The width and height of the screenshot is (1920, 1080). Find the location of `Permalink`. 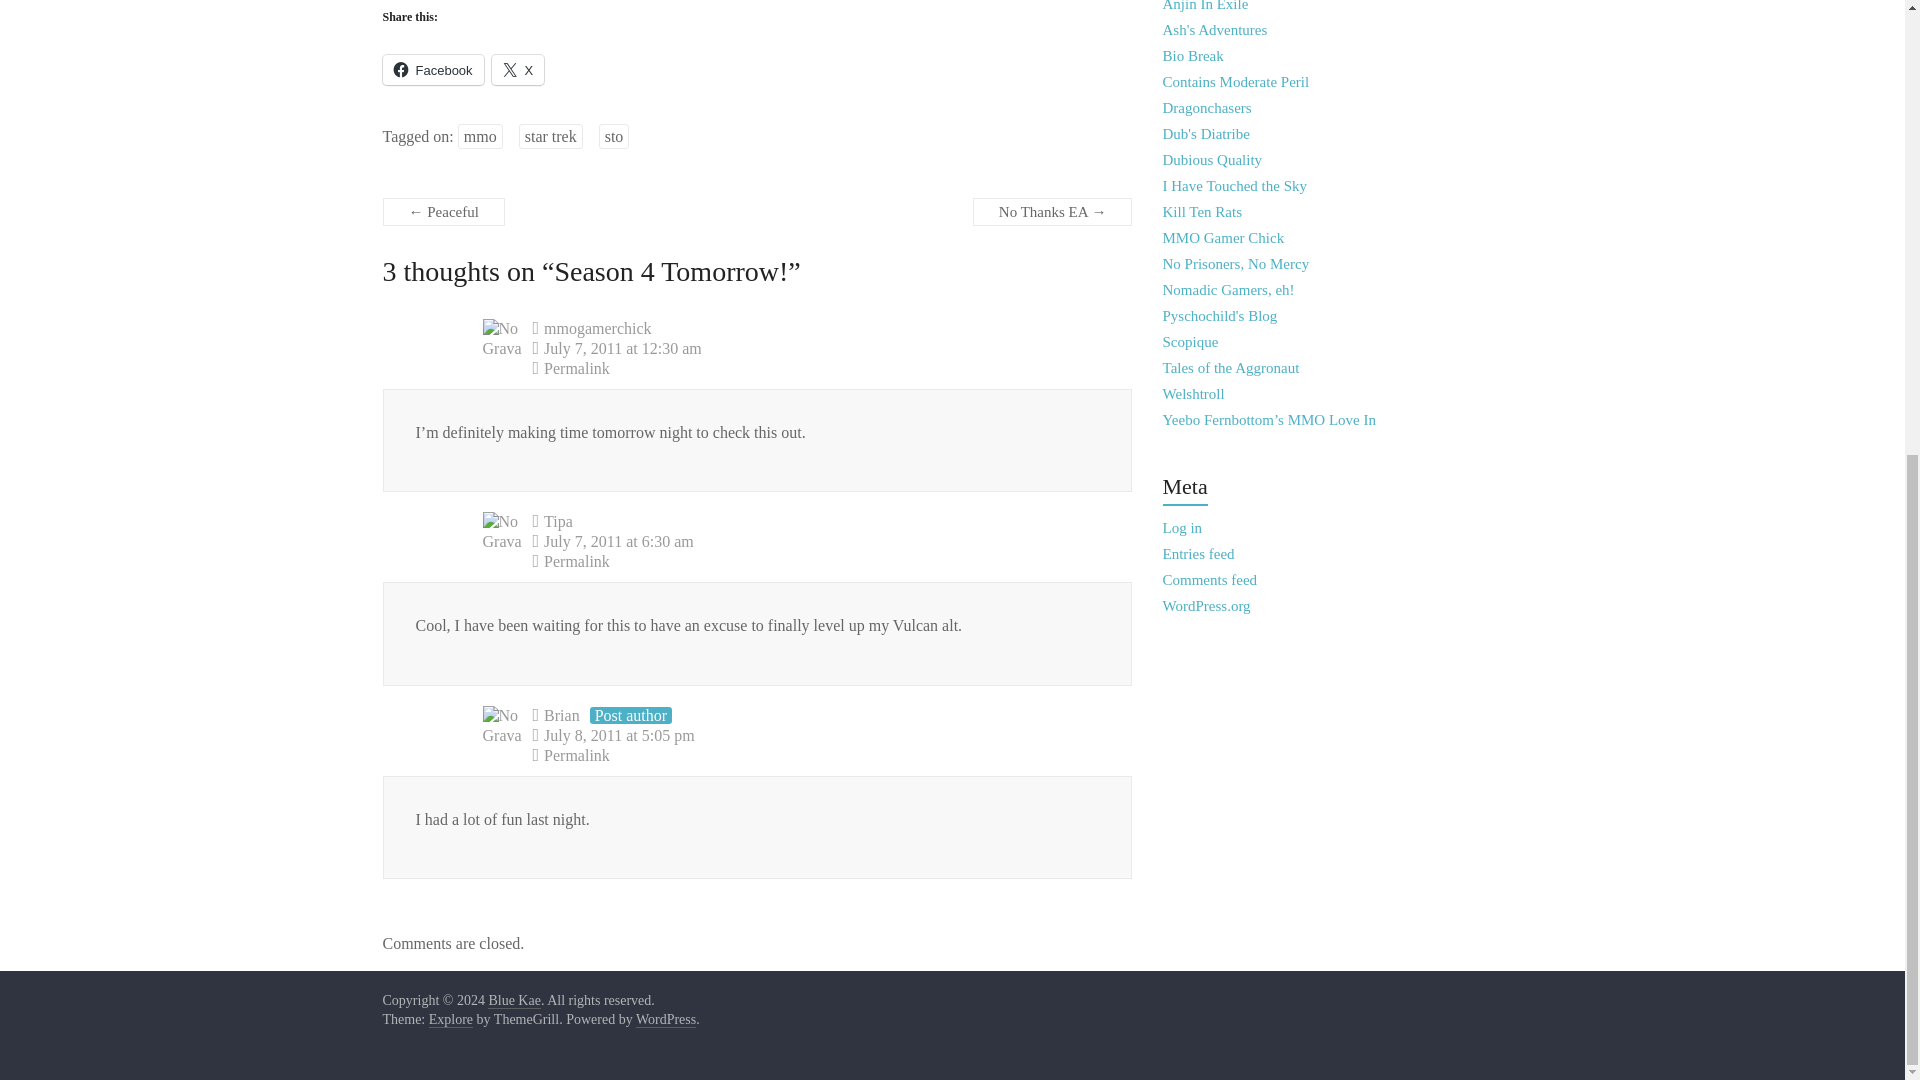

Permalink is located at coordinates (806, 368).